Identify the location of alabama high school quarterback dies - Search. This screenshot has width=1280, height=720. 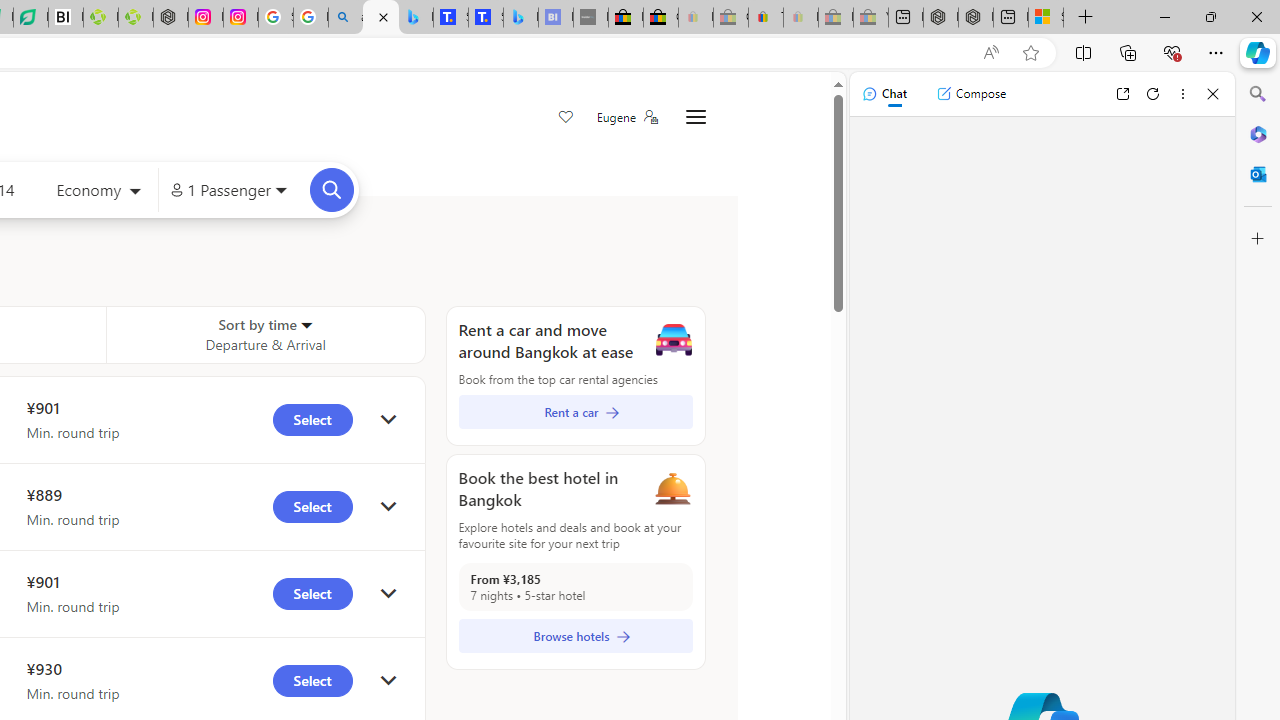
(346, 18).